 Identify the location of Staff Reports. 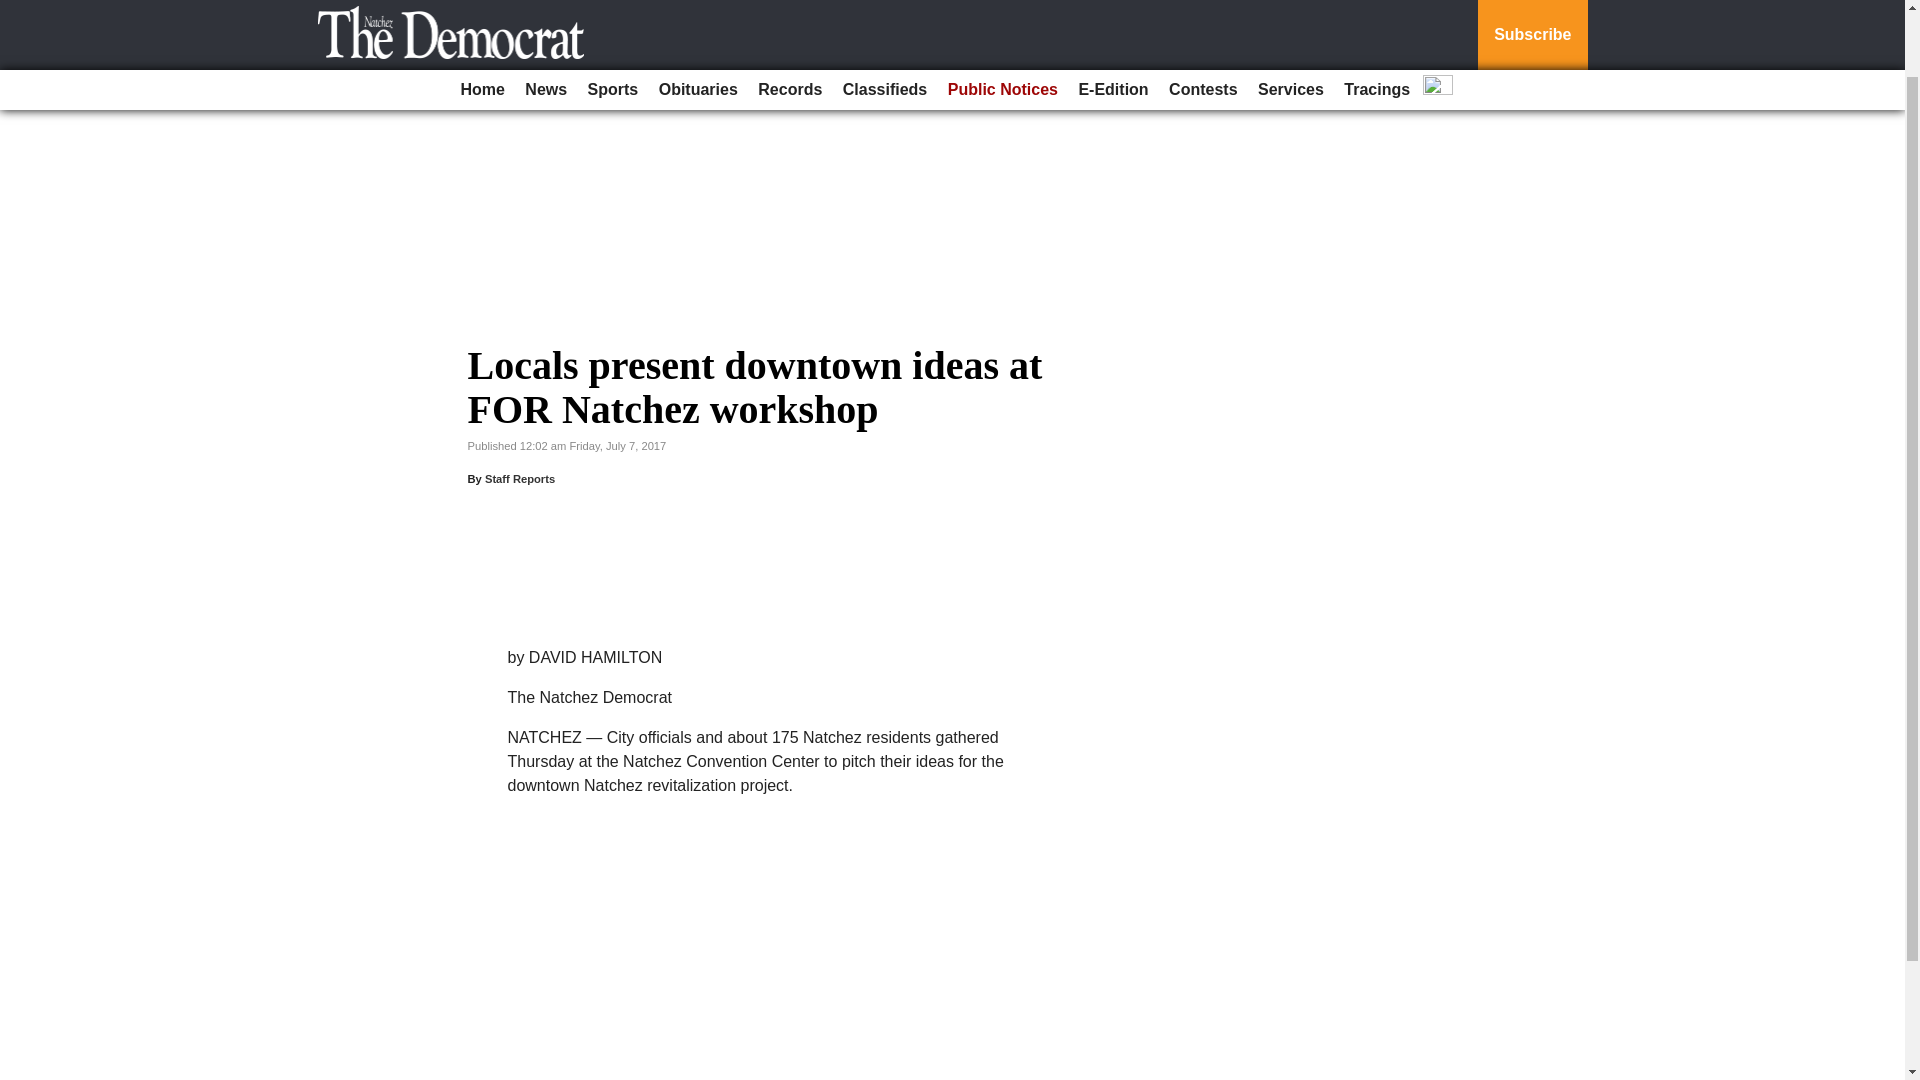
(520, 478).